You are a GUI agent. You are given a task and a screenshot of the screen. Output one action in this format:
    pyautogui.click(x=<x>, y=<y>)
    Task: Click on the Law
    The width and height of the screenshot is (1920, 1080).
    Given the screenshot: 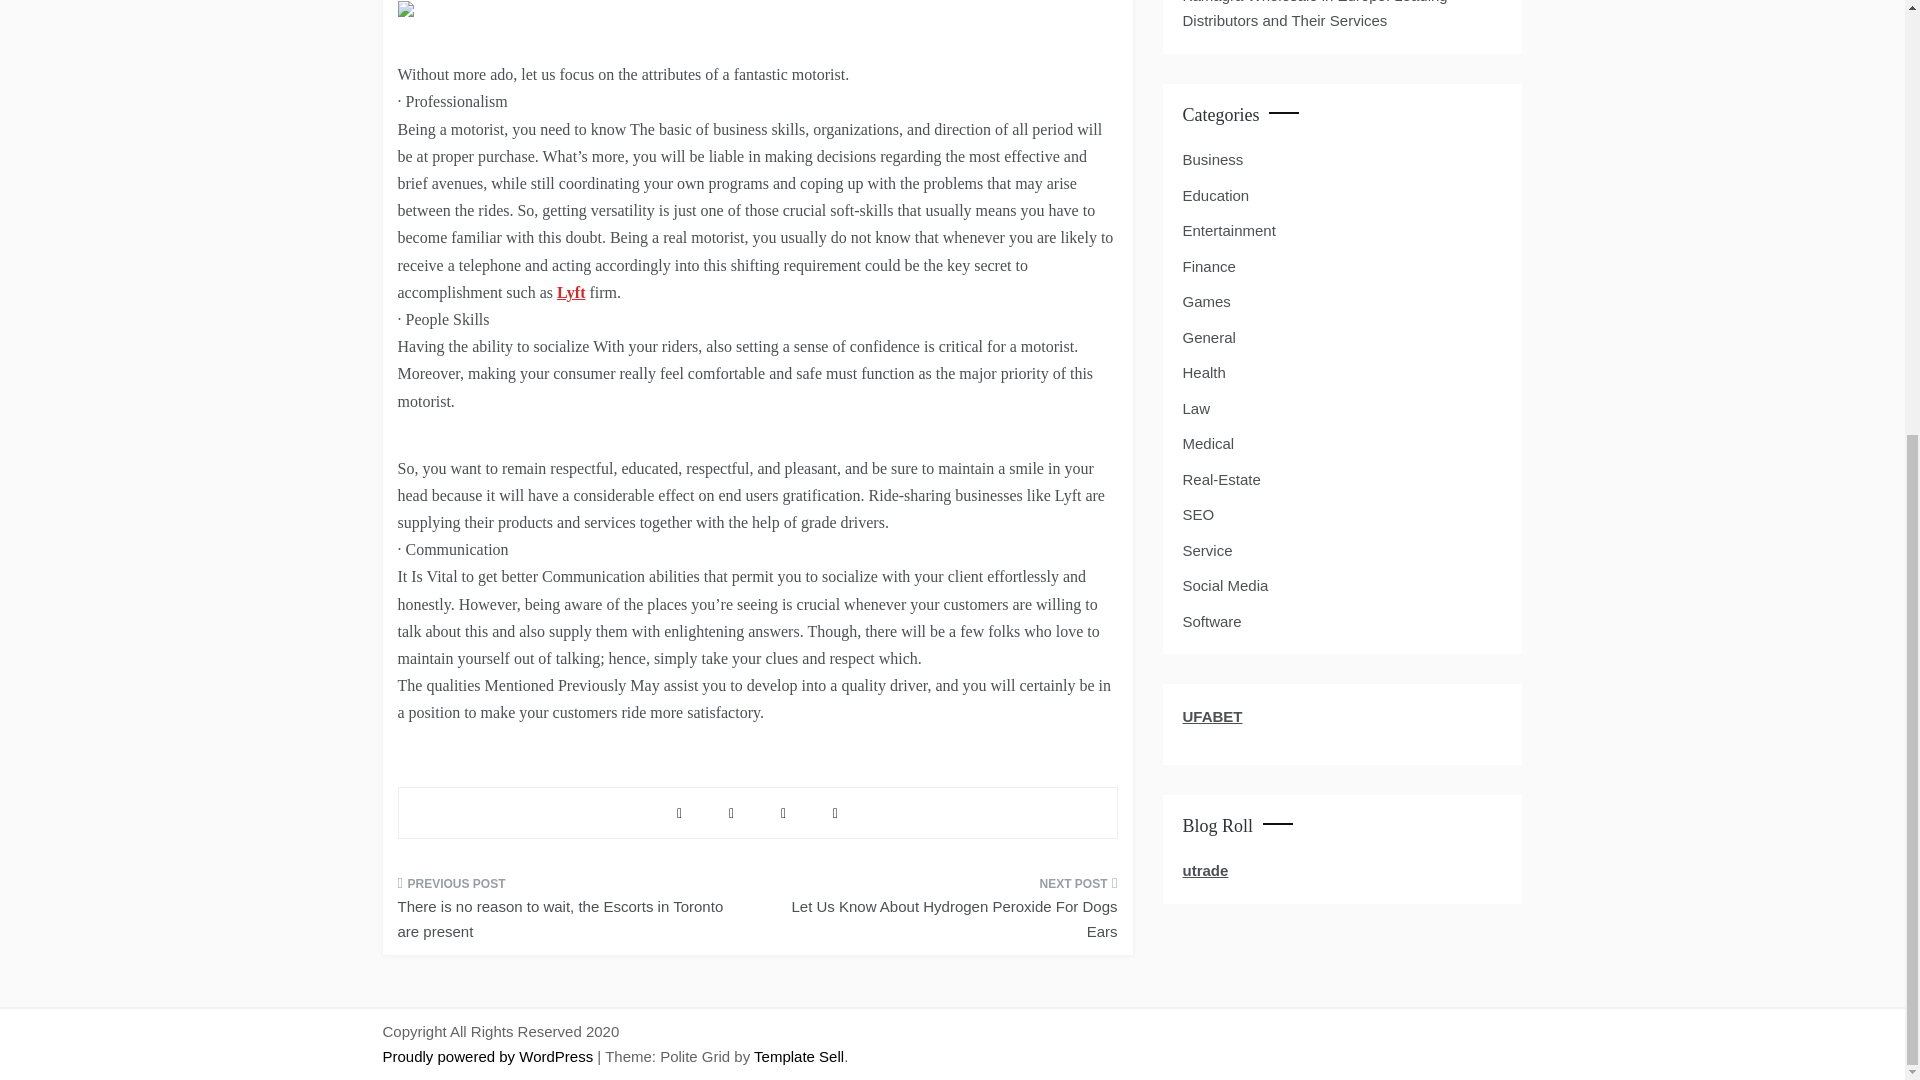 What is the action you would take?
    pyautogui.click(x=1196, y=409)
    